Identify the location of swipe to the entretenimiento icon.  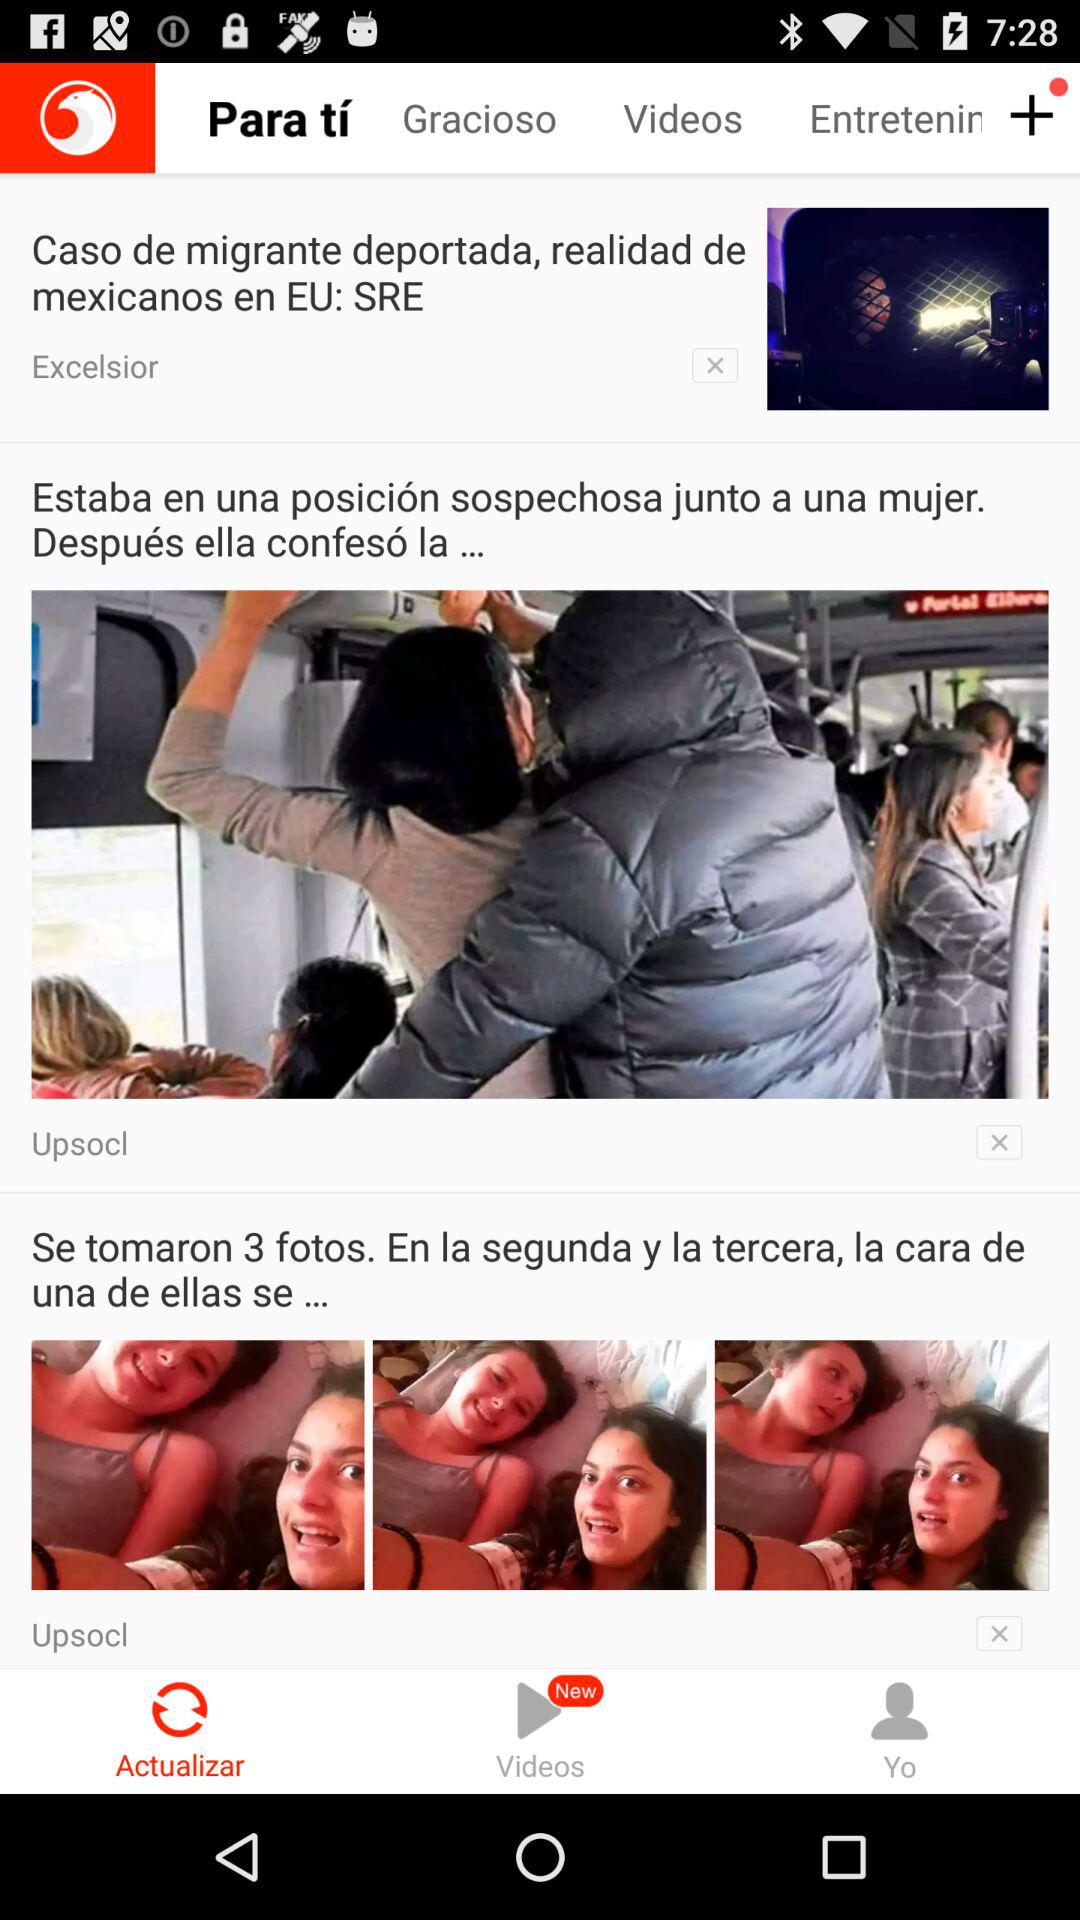
(895, 118).